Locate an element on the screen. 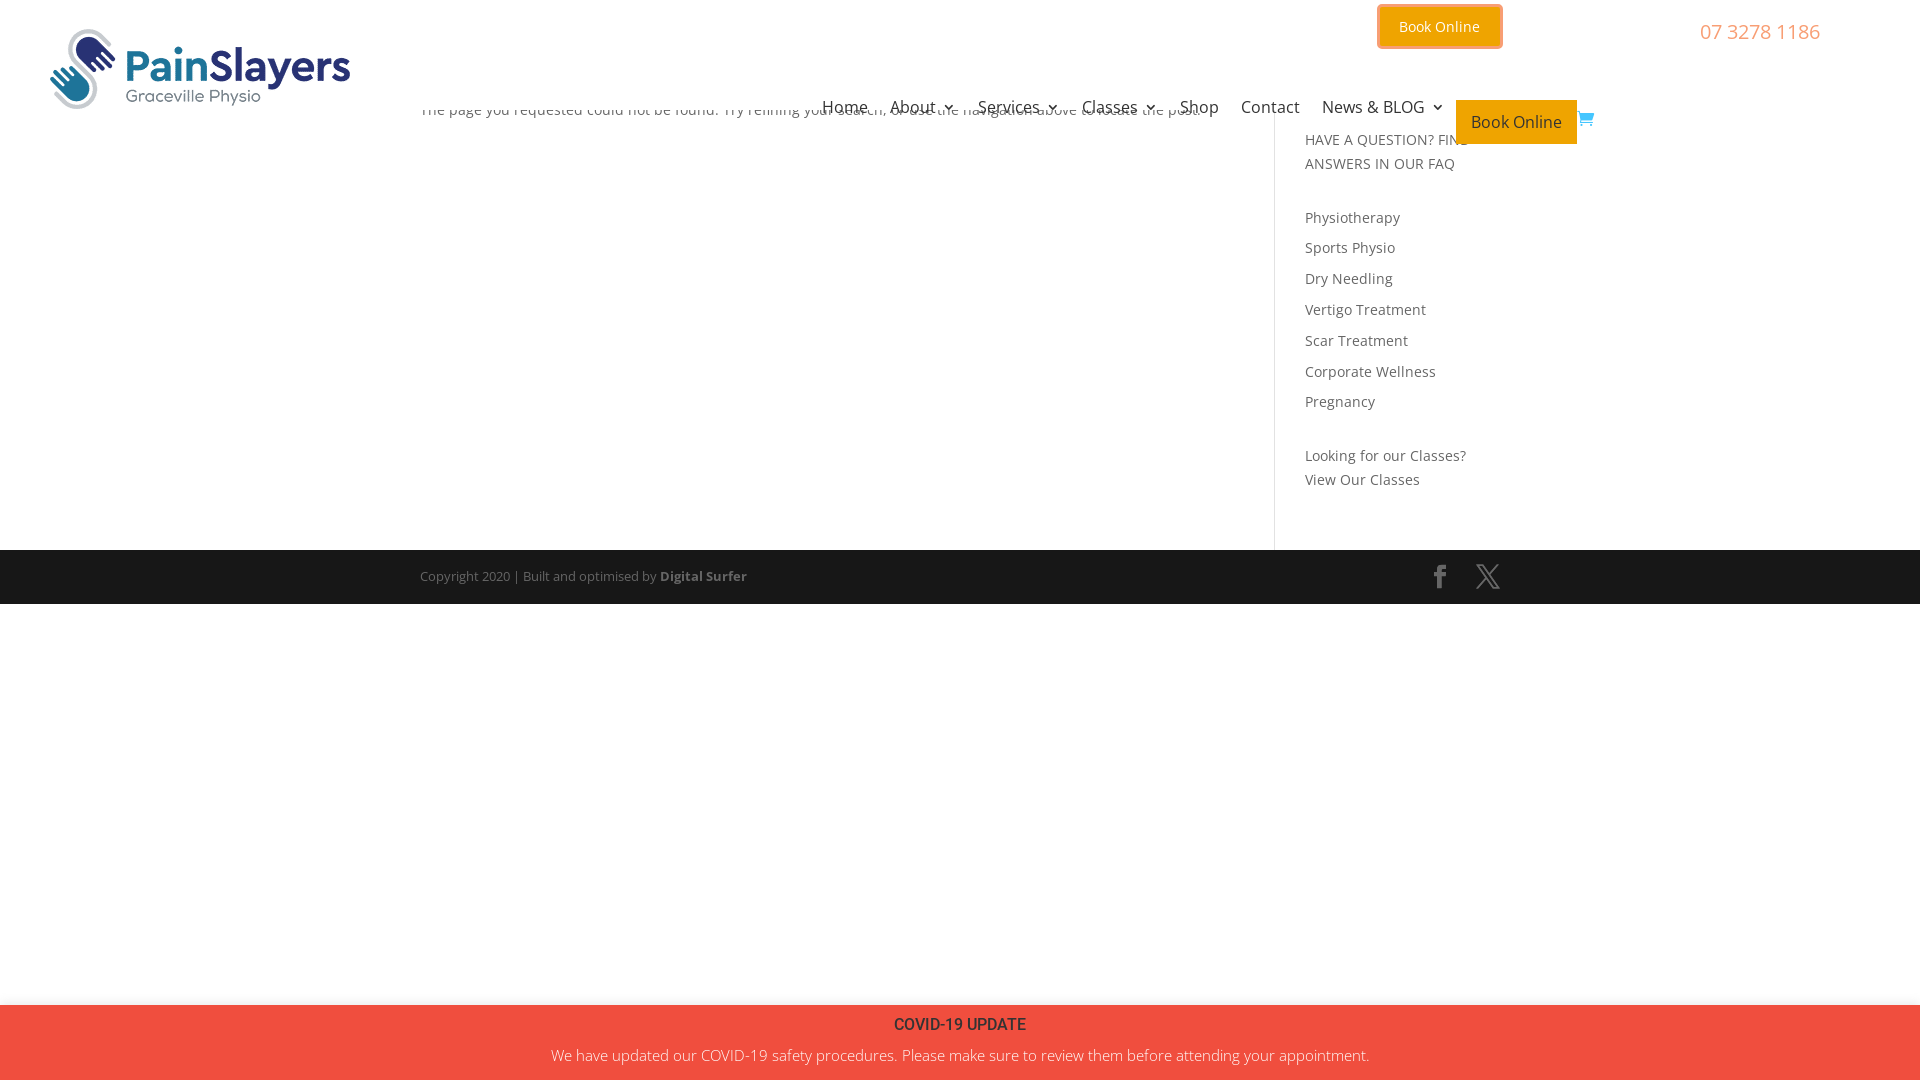 The height and width of the screenshot is (1080, 1920). Home is located at coordinates (845, 122).